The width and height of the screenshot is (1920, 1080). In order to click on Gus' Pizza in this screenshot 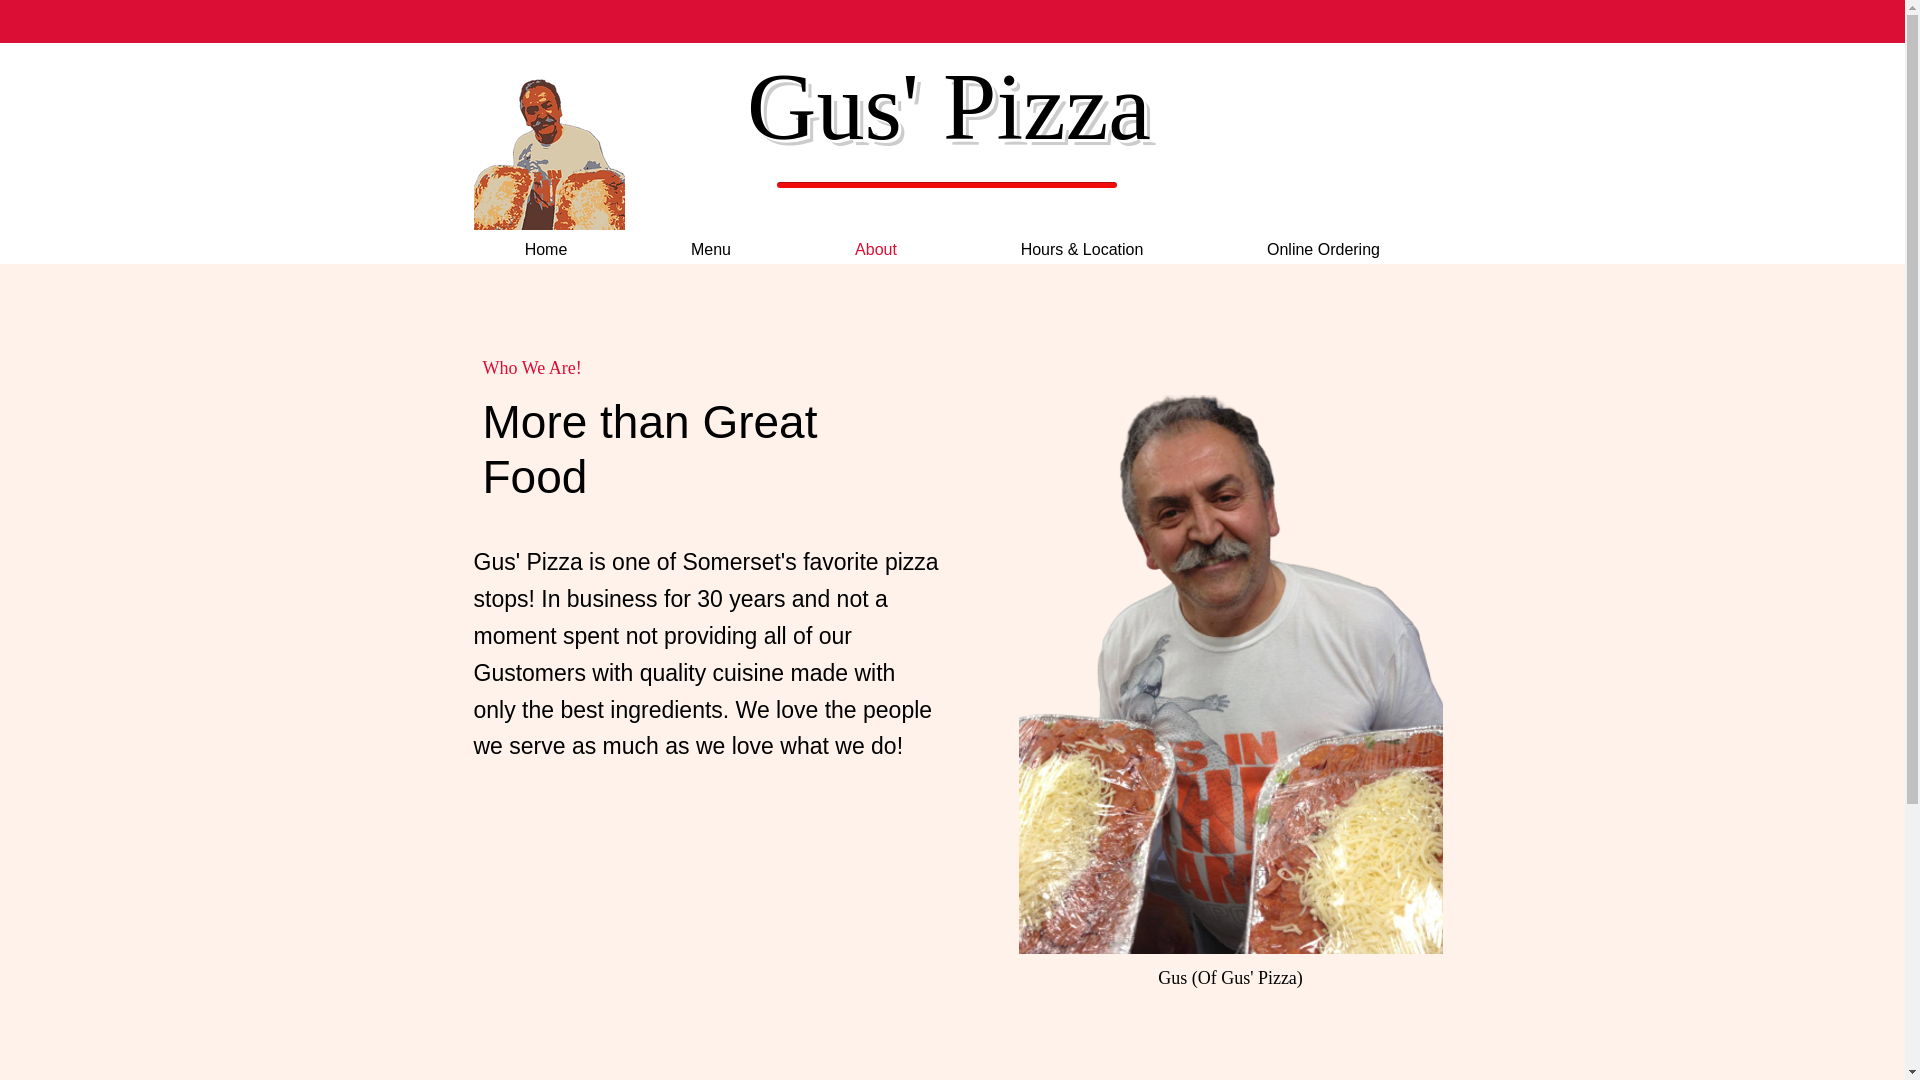, I will do `click(948, 106)`.